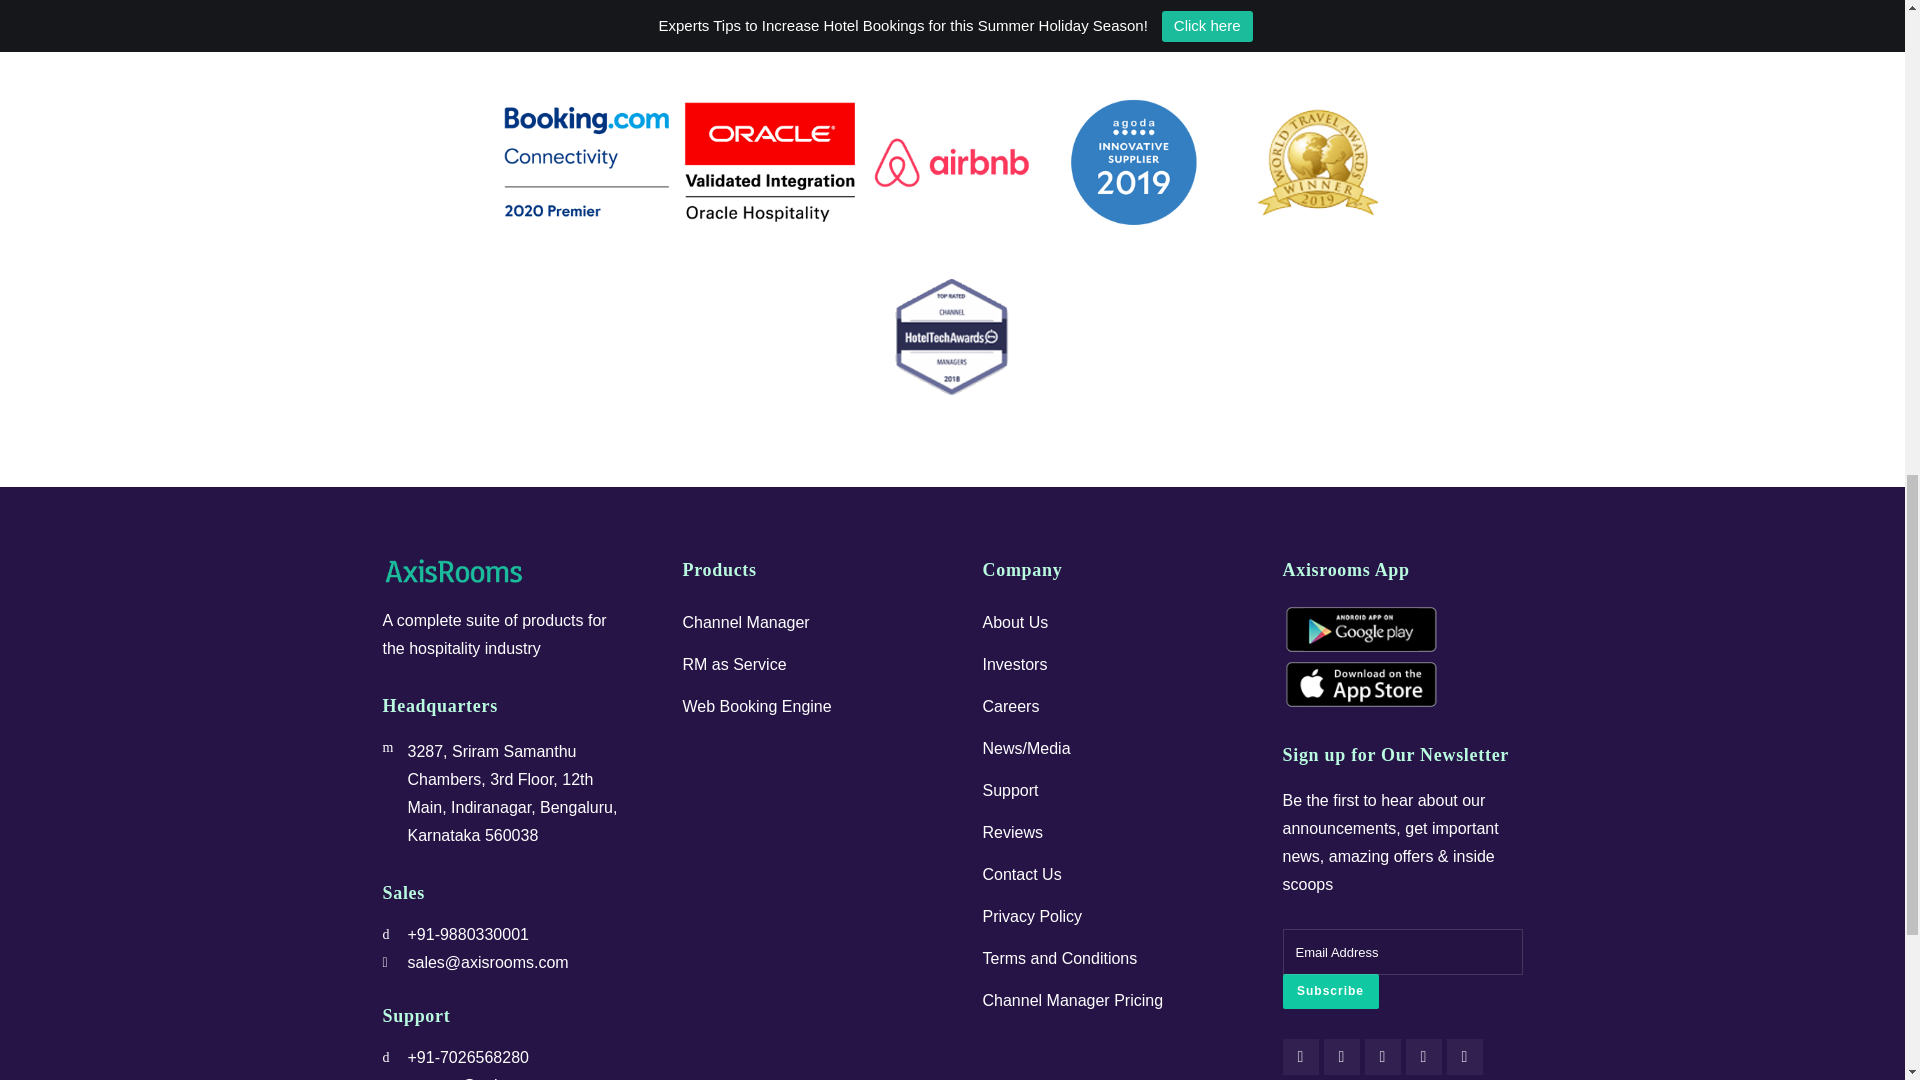 The width and height of the screenshot is (1920, 1080). Describe the element at coordinates (951, 336) in the screenshot. I see `hotel-tech-report-2018-120x125` at that location.